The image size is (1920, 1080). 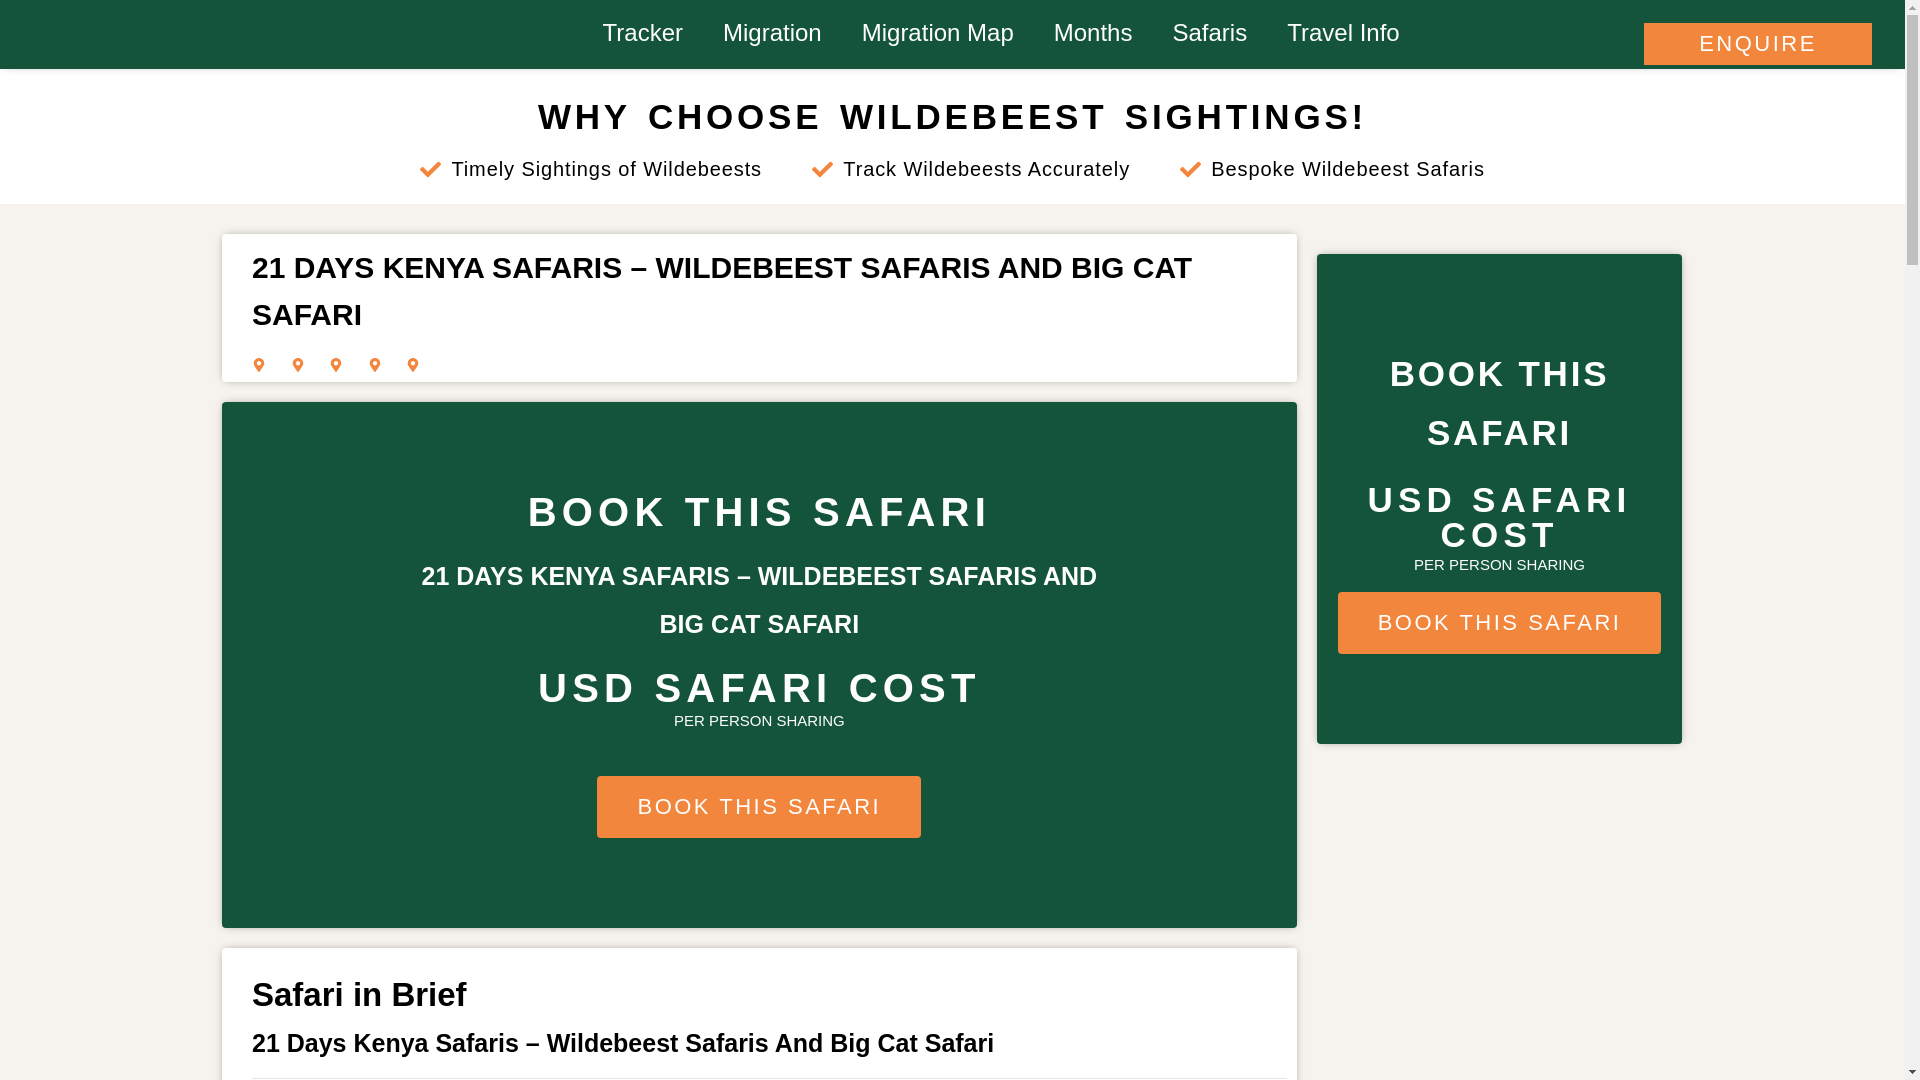 What do you see at coordinates (1094, 32) in the screenshot?
I see `Months` at bounding box center [1094, 32].